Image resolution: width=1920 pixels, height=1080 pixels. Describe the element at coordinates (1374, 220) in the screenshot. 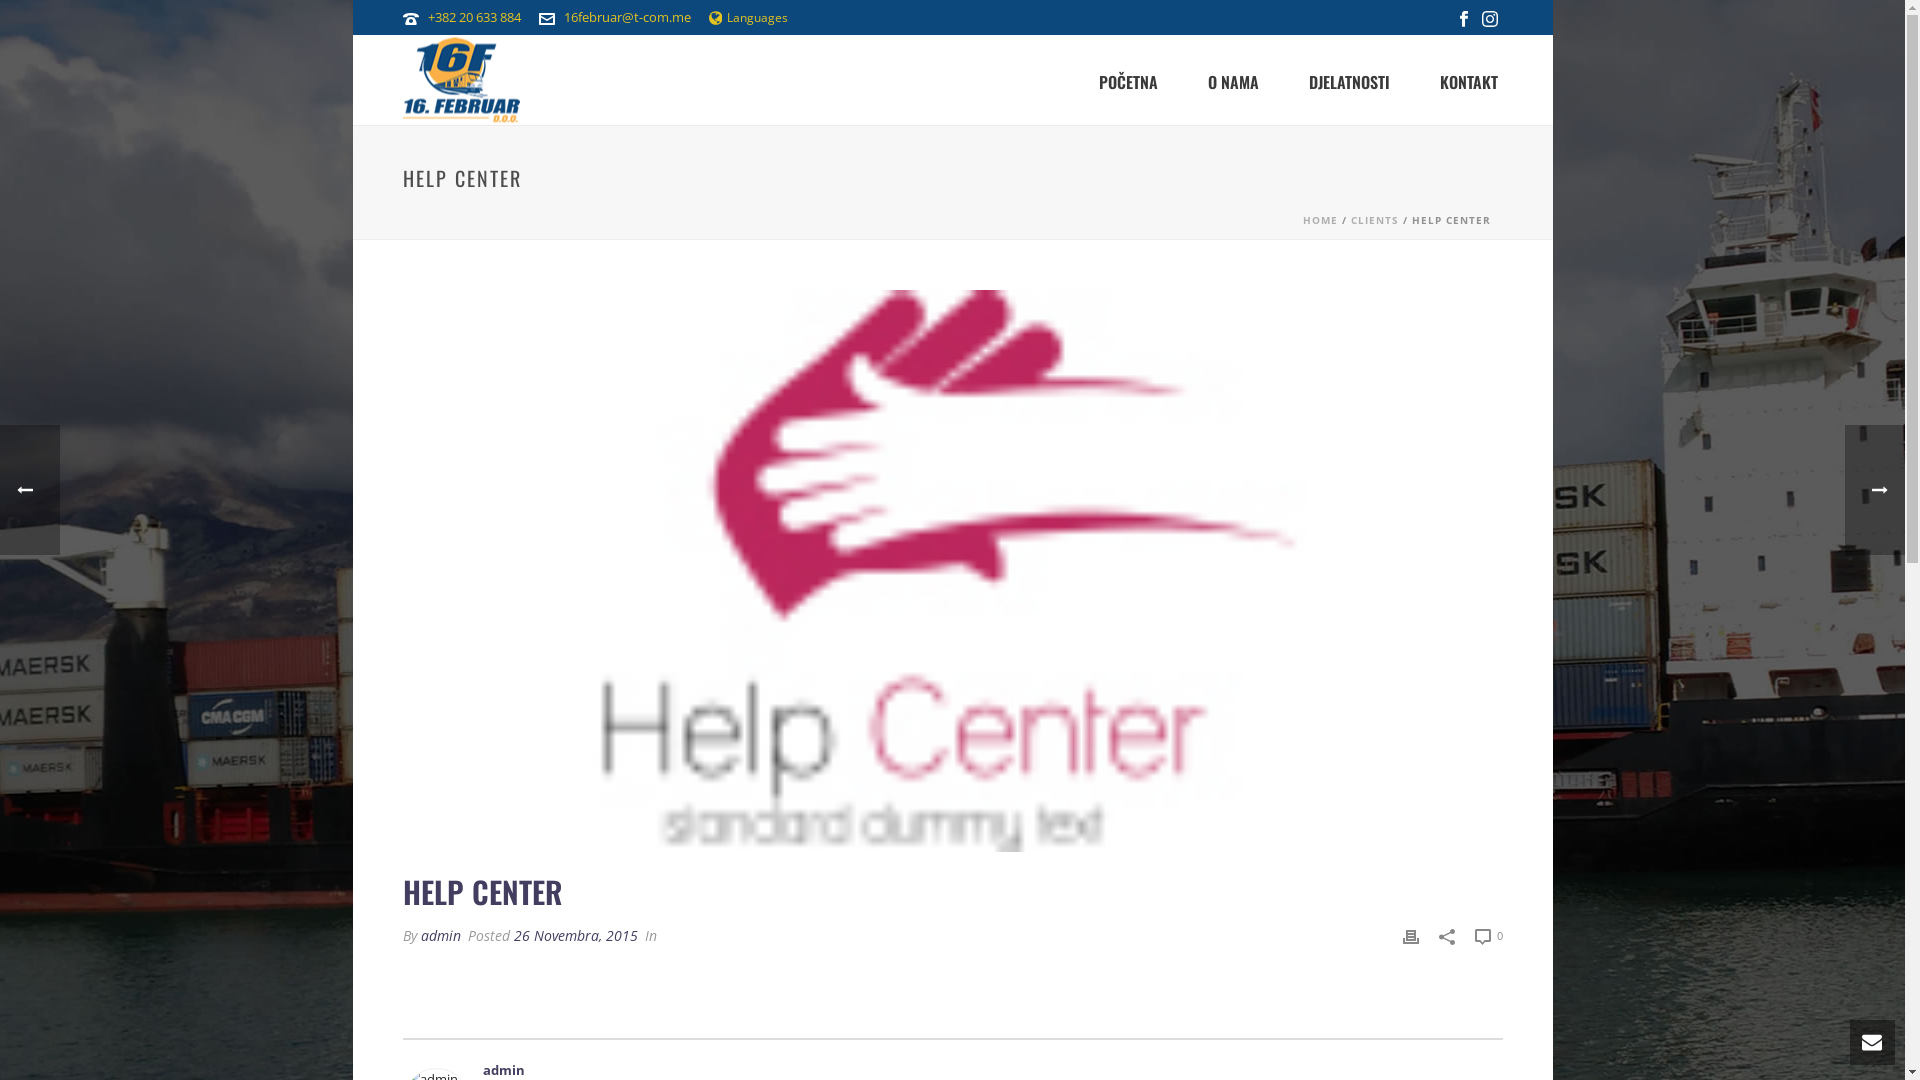

I see `CLIENTS` at that location.